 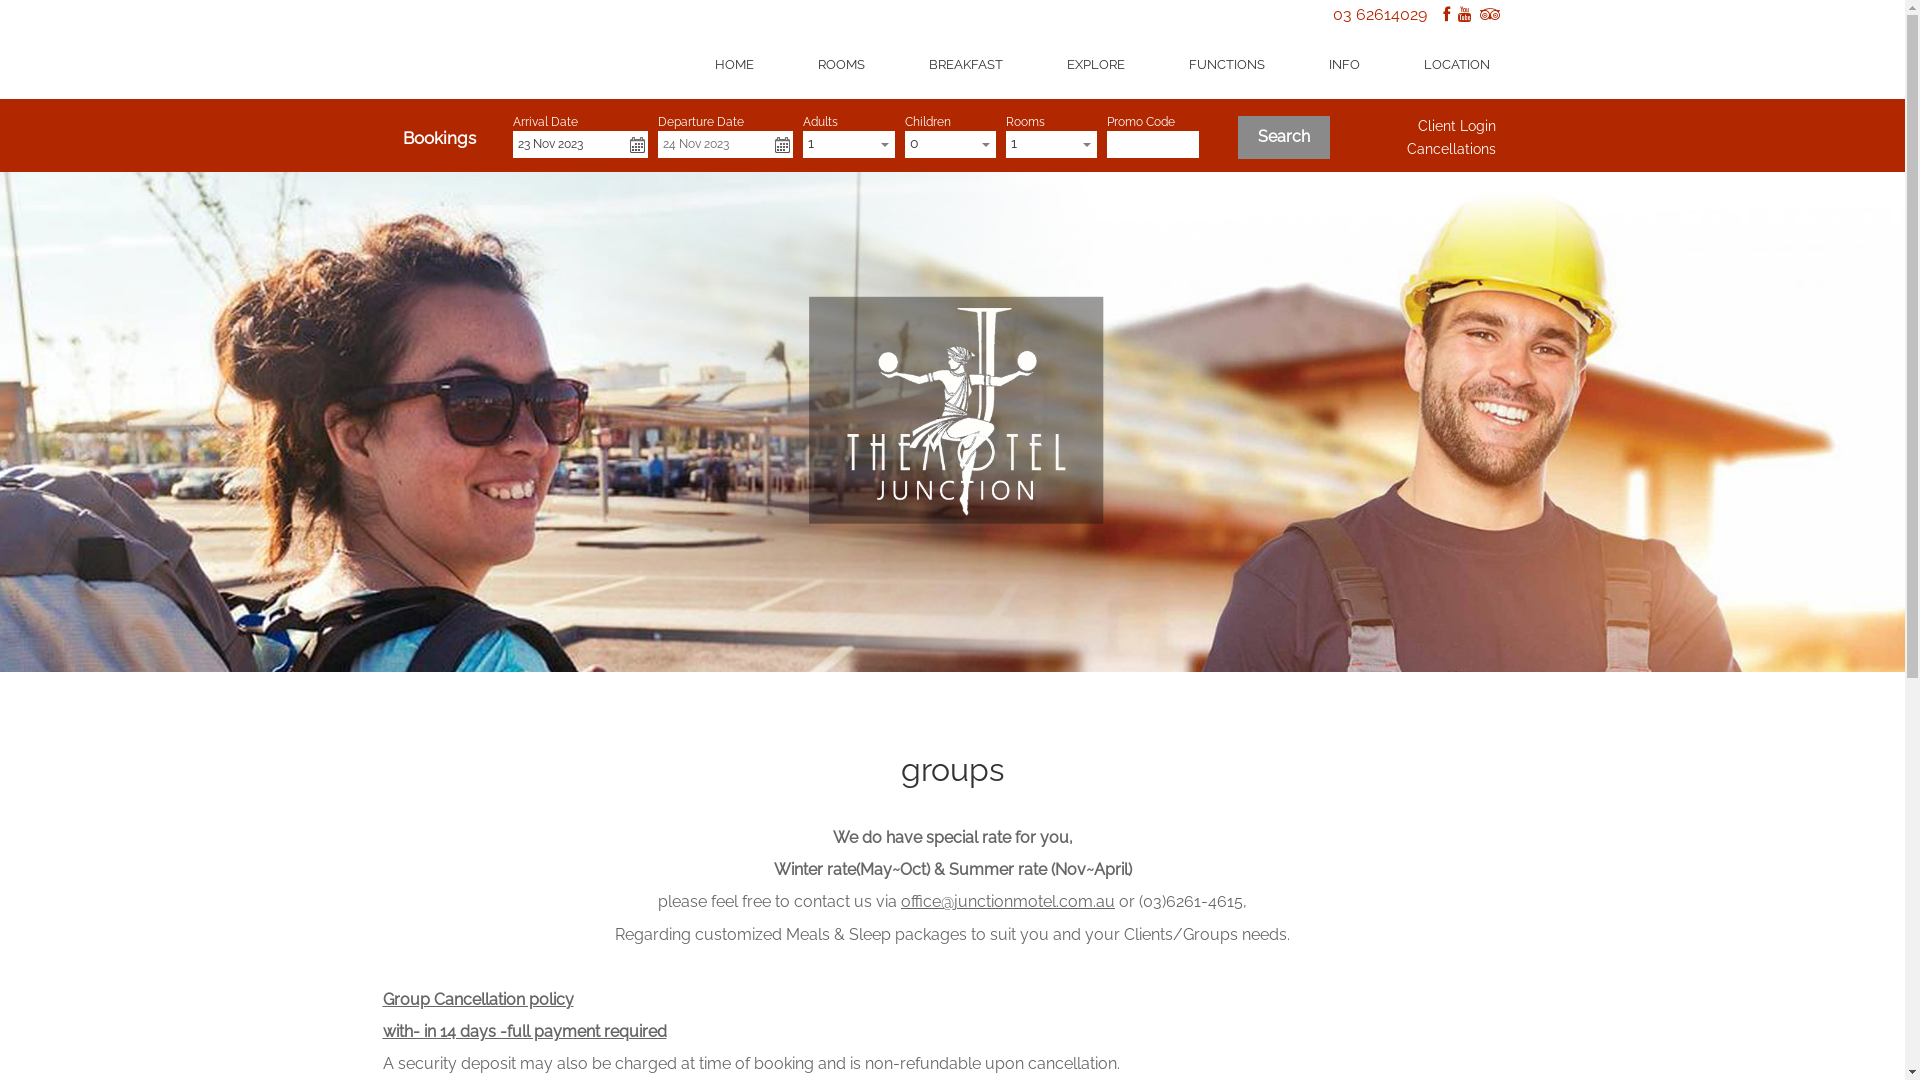 What do you see at coordinates (1284, 138) in the screenshot?
I see `Search` at bounding box center [1284, 138].